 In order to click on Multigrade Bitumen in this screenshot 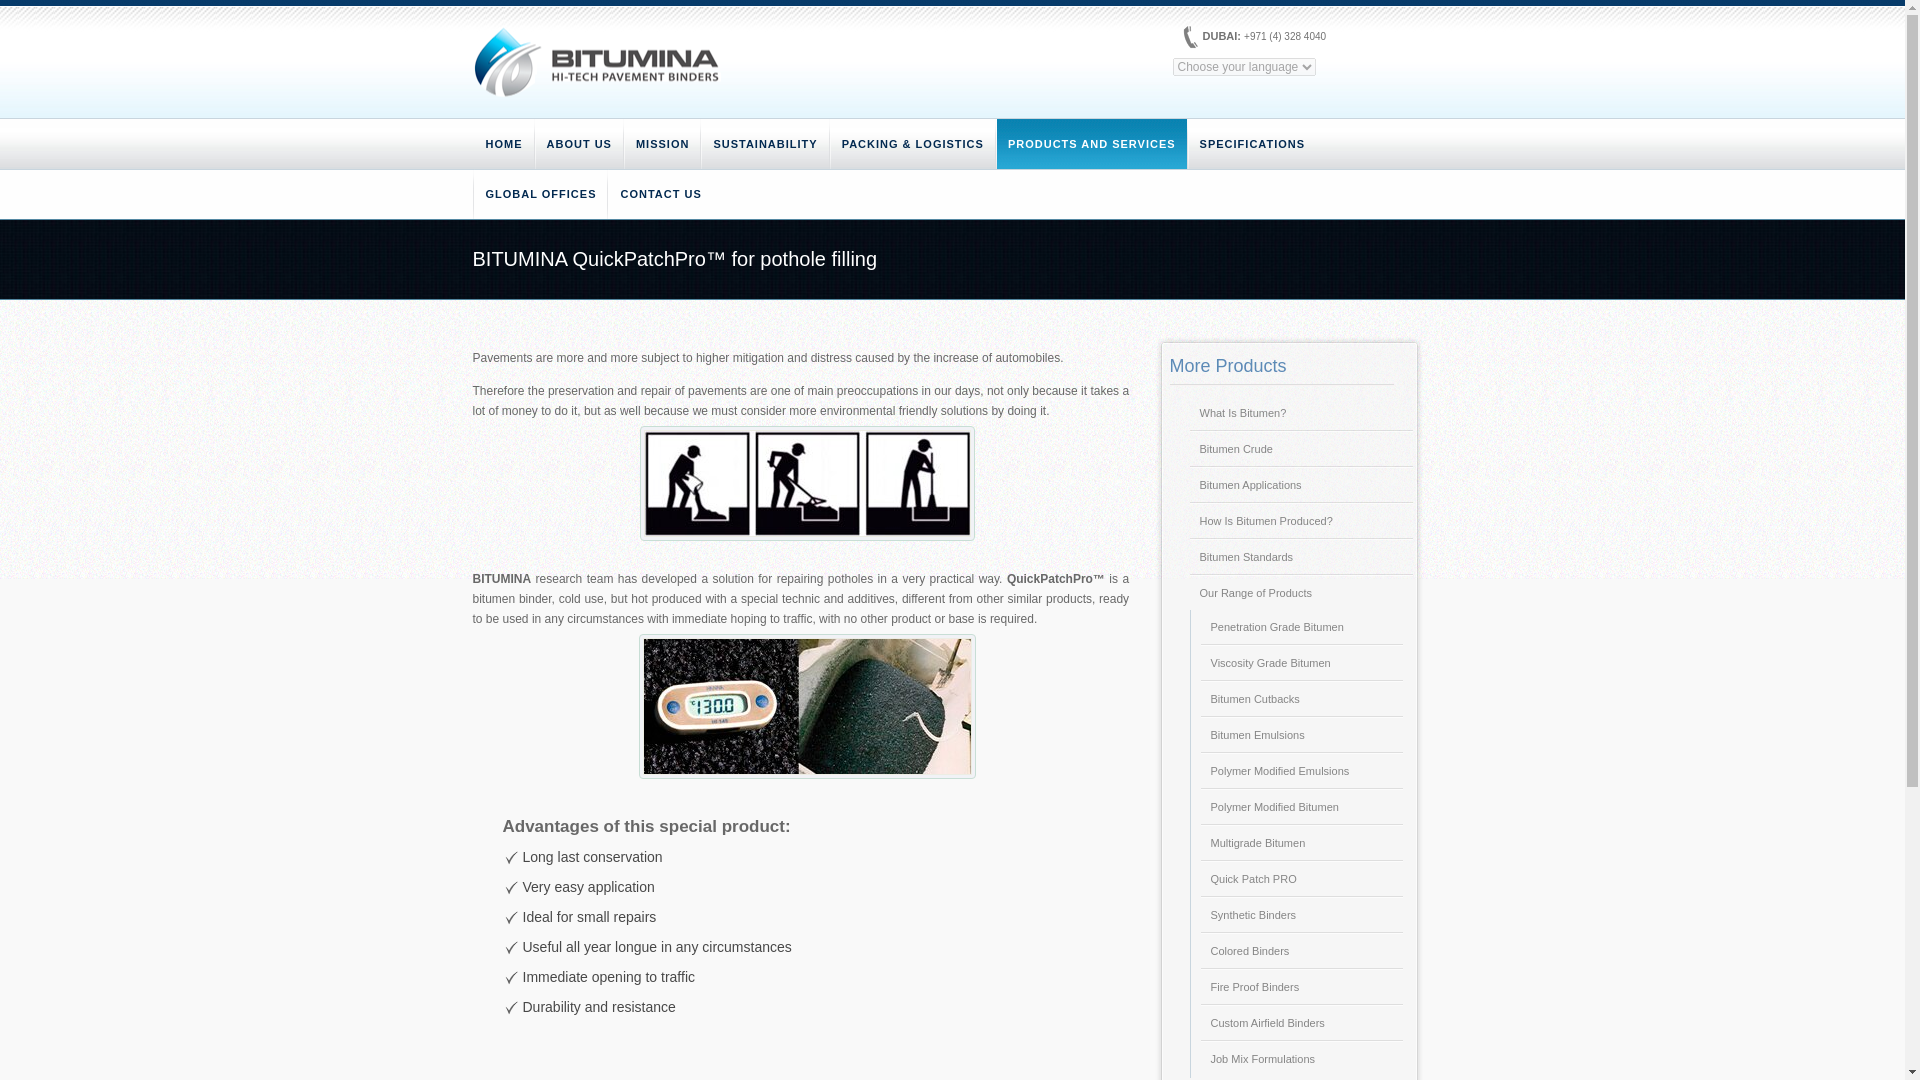, I will do `click(1300, 842)`.